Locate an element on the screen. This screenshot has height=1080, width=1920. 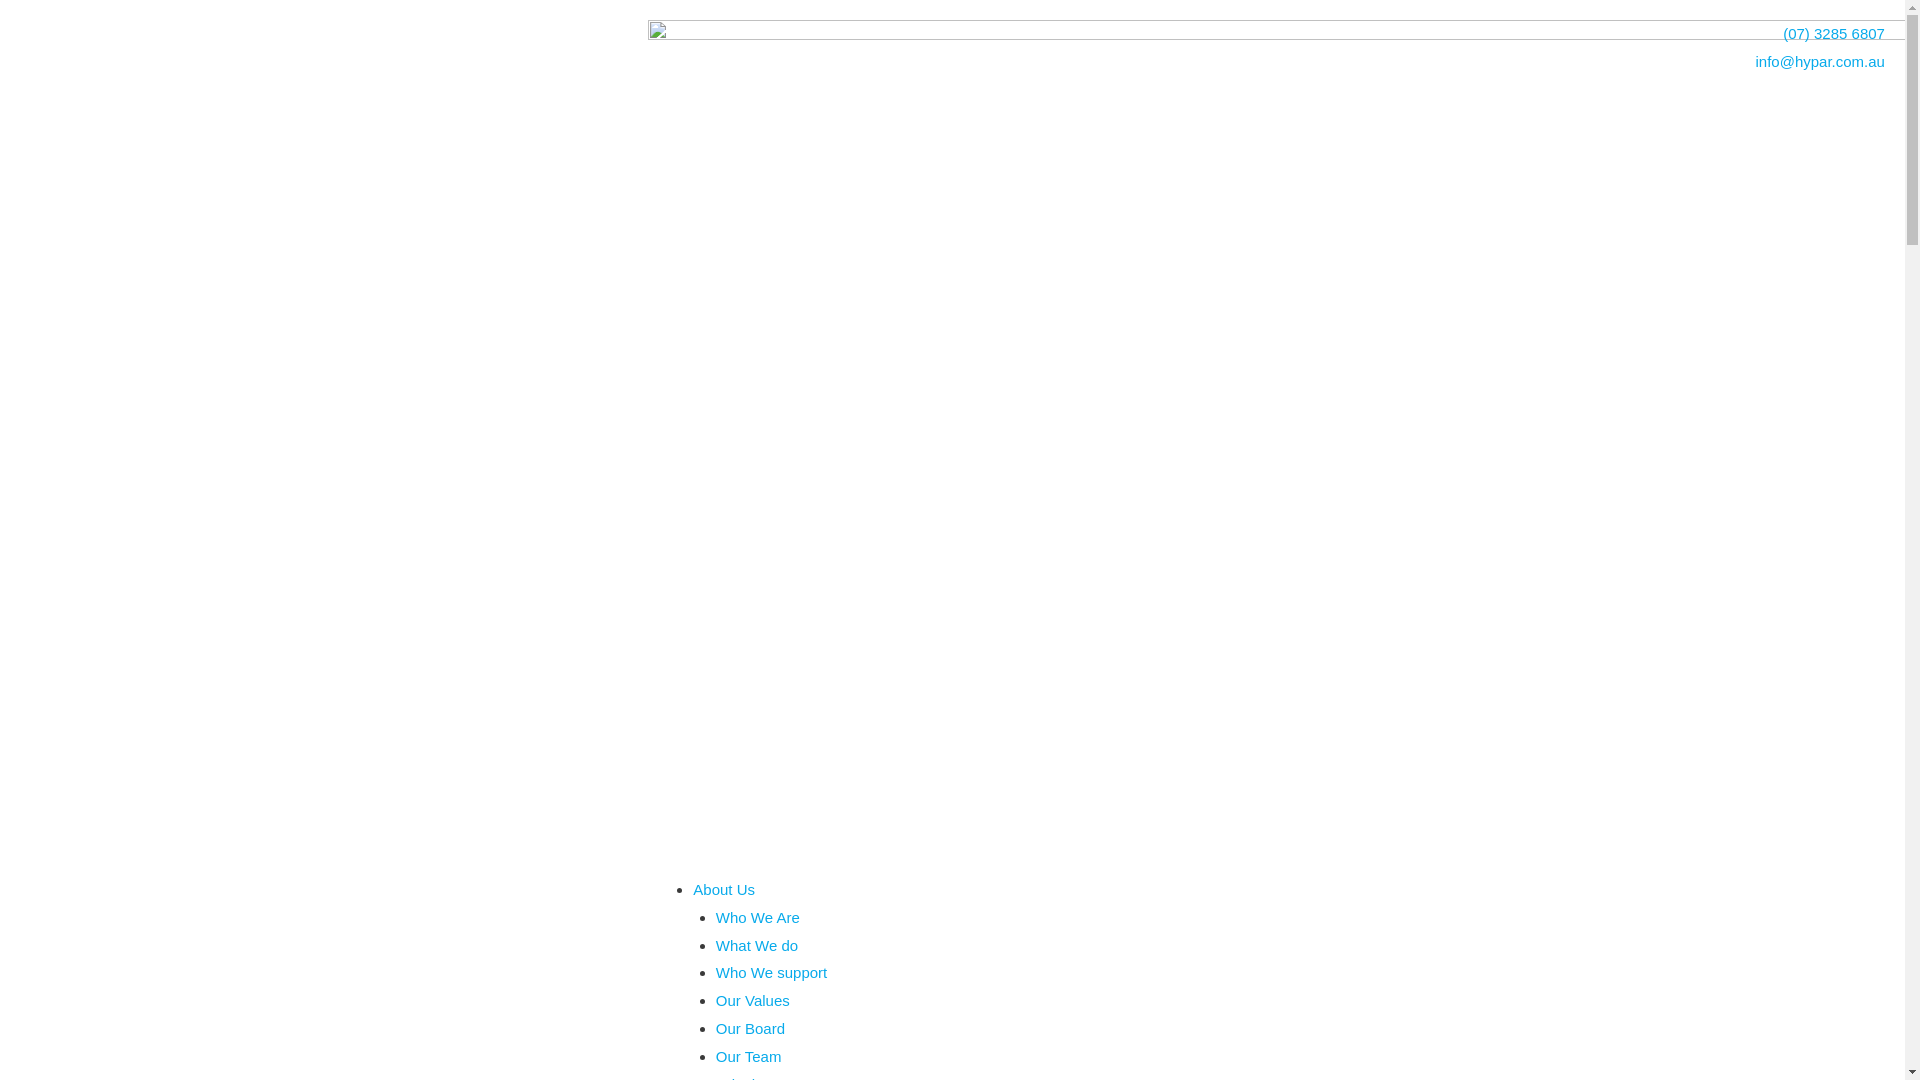
Our Board is located at coordinates (750, 1028).